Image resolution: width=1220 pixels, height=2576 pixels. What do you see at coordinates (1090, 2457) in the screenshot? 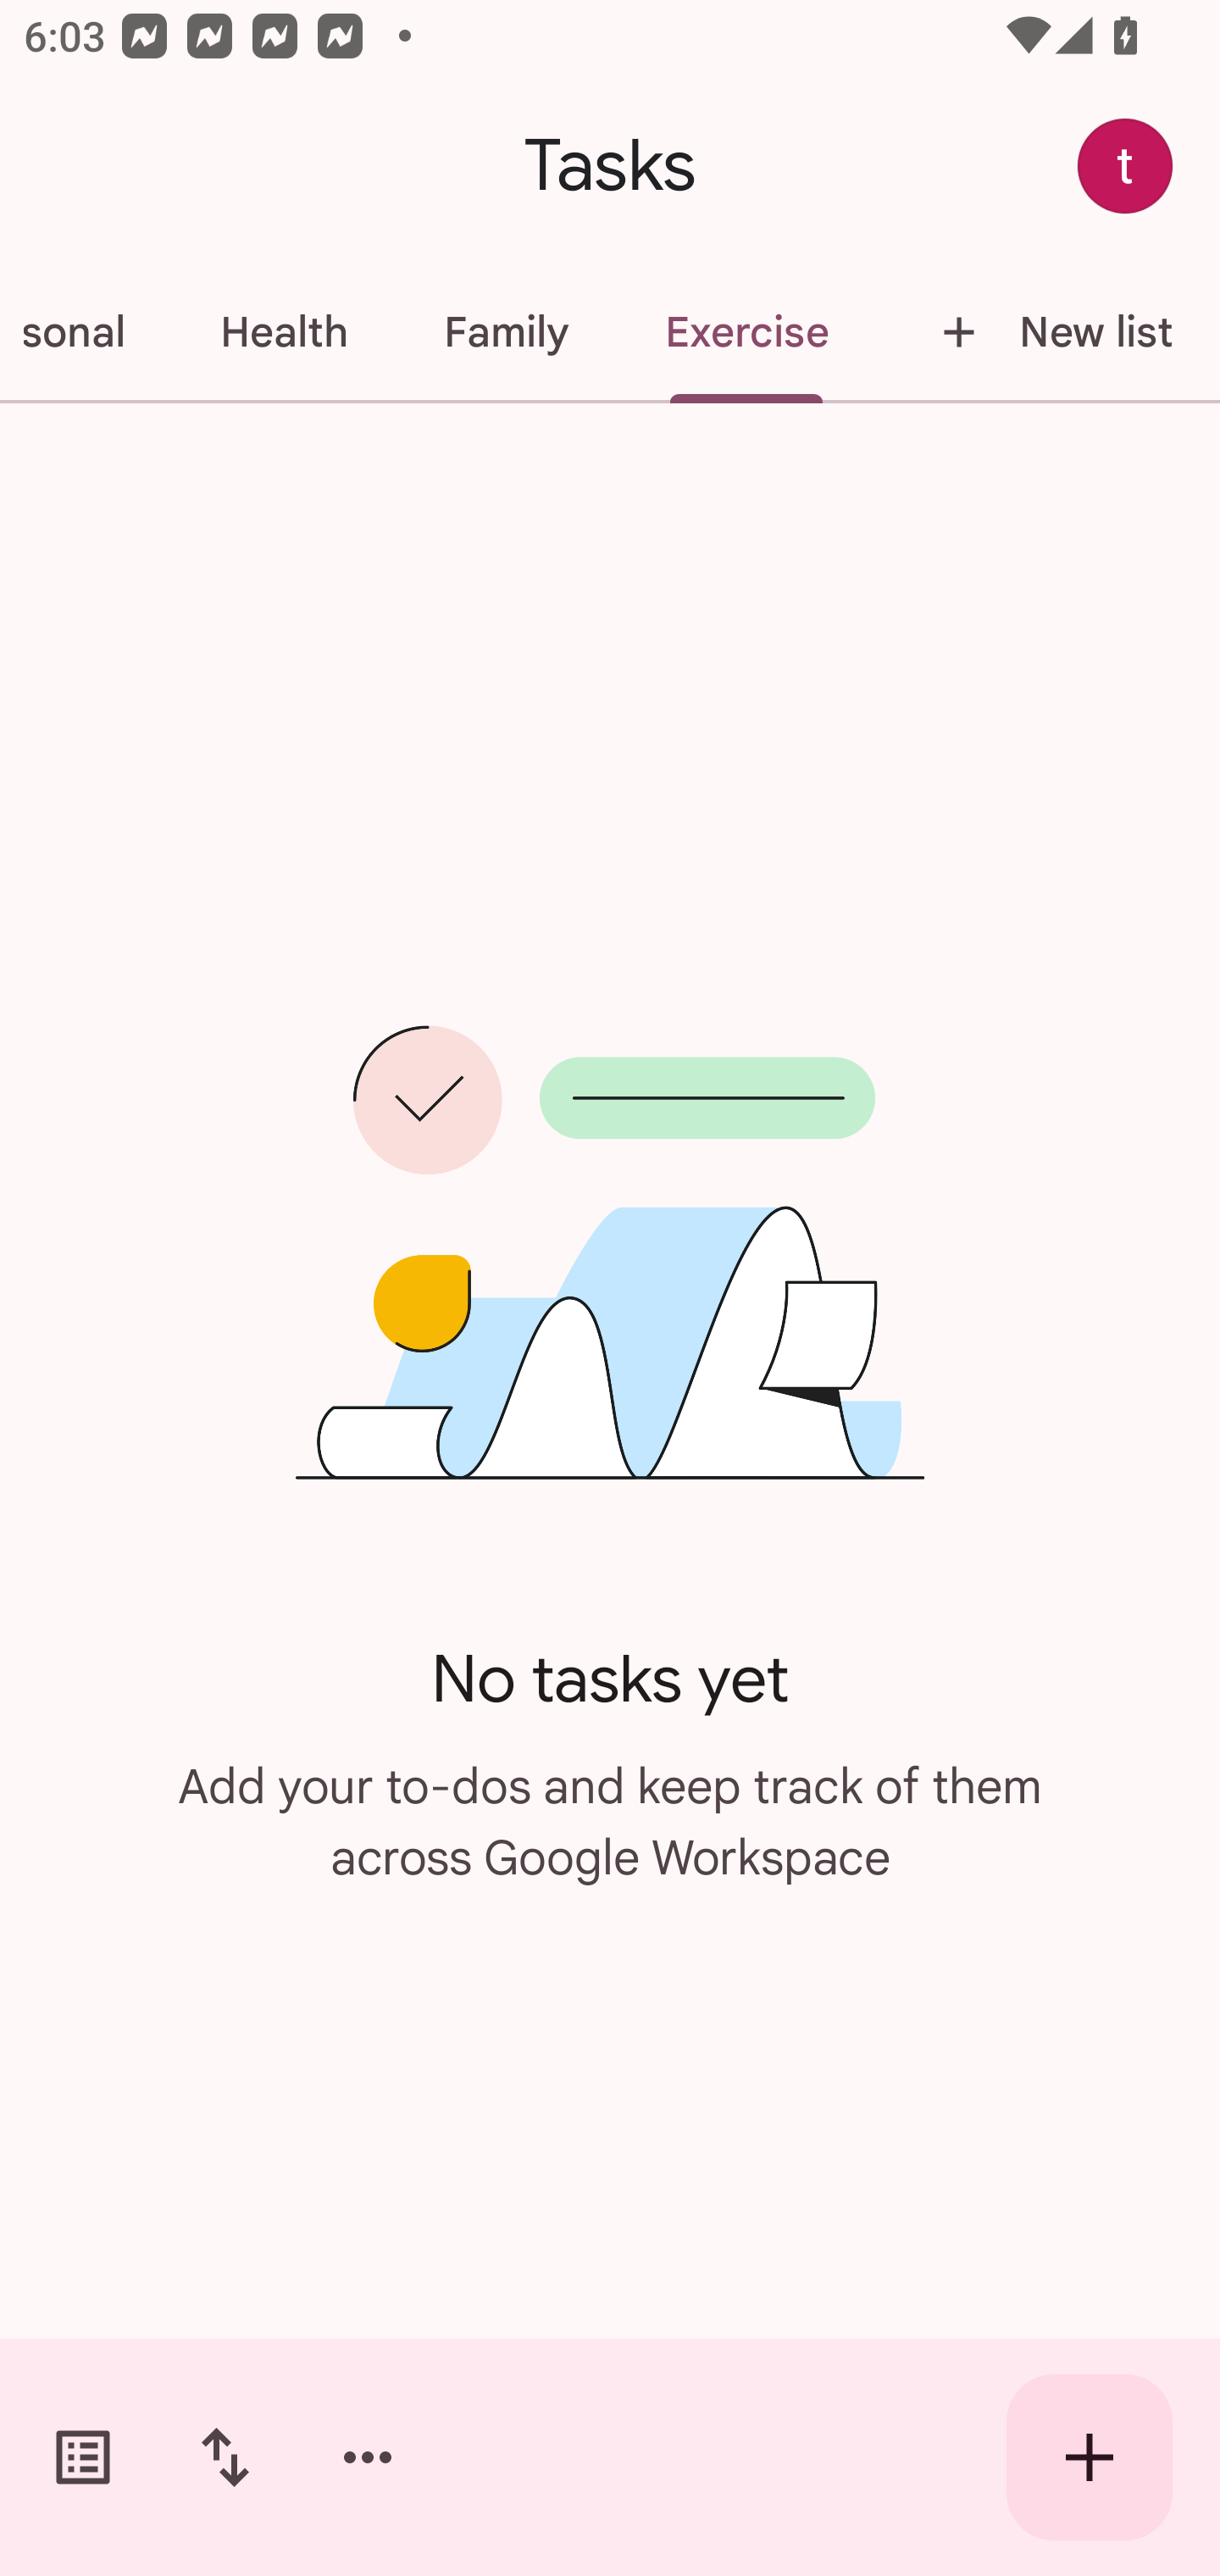
I see `Create new task` at bounding box center [1090, 2457].